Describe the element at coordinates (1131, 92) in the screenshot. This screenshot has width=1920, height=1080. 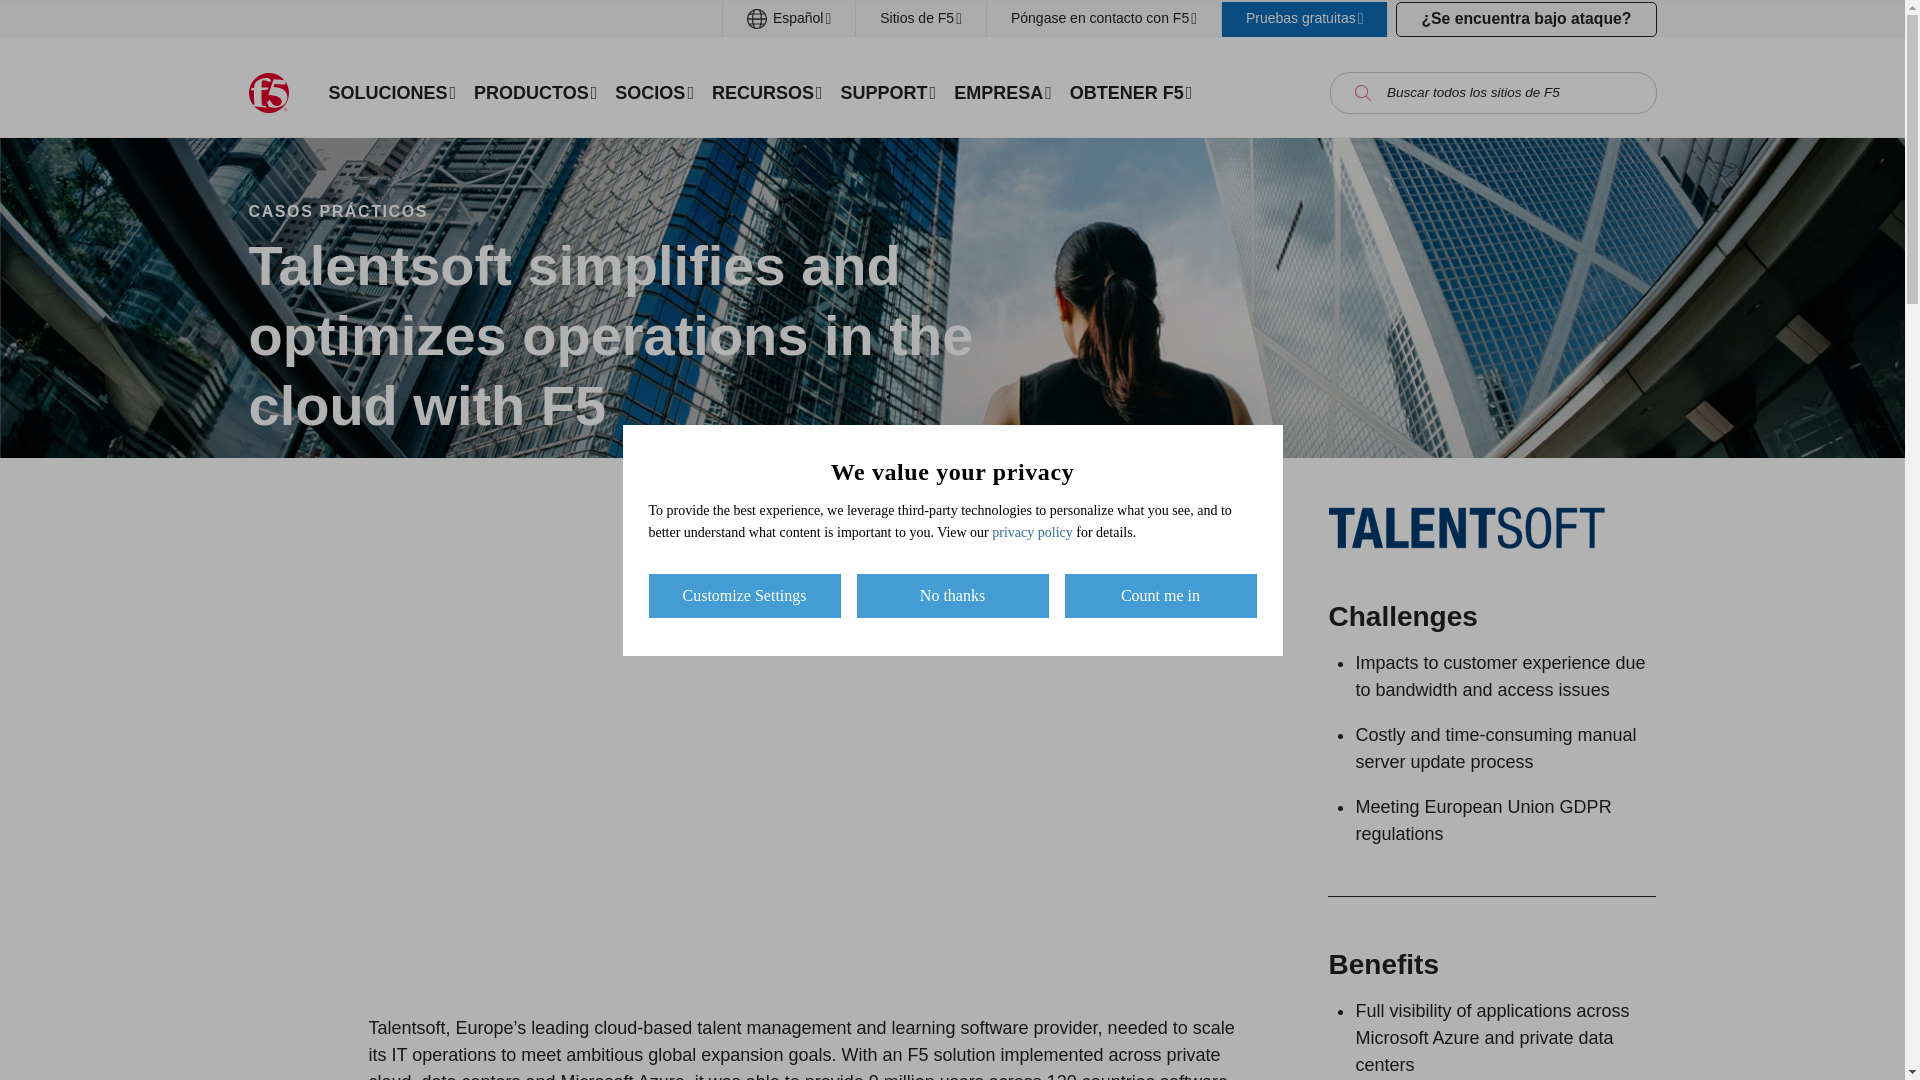
I see `OBTENER F5` at that location.